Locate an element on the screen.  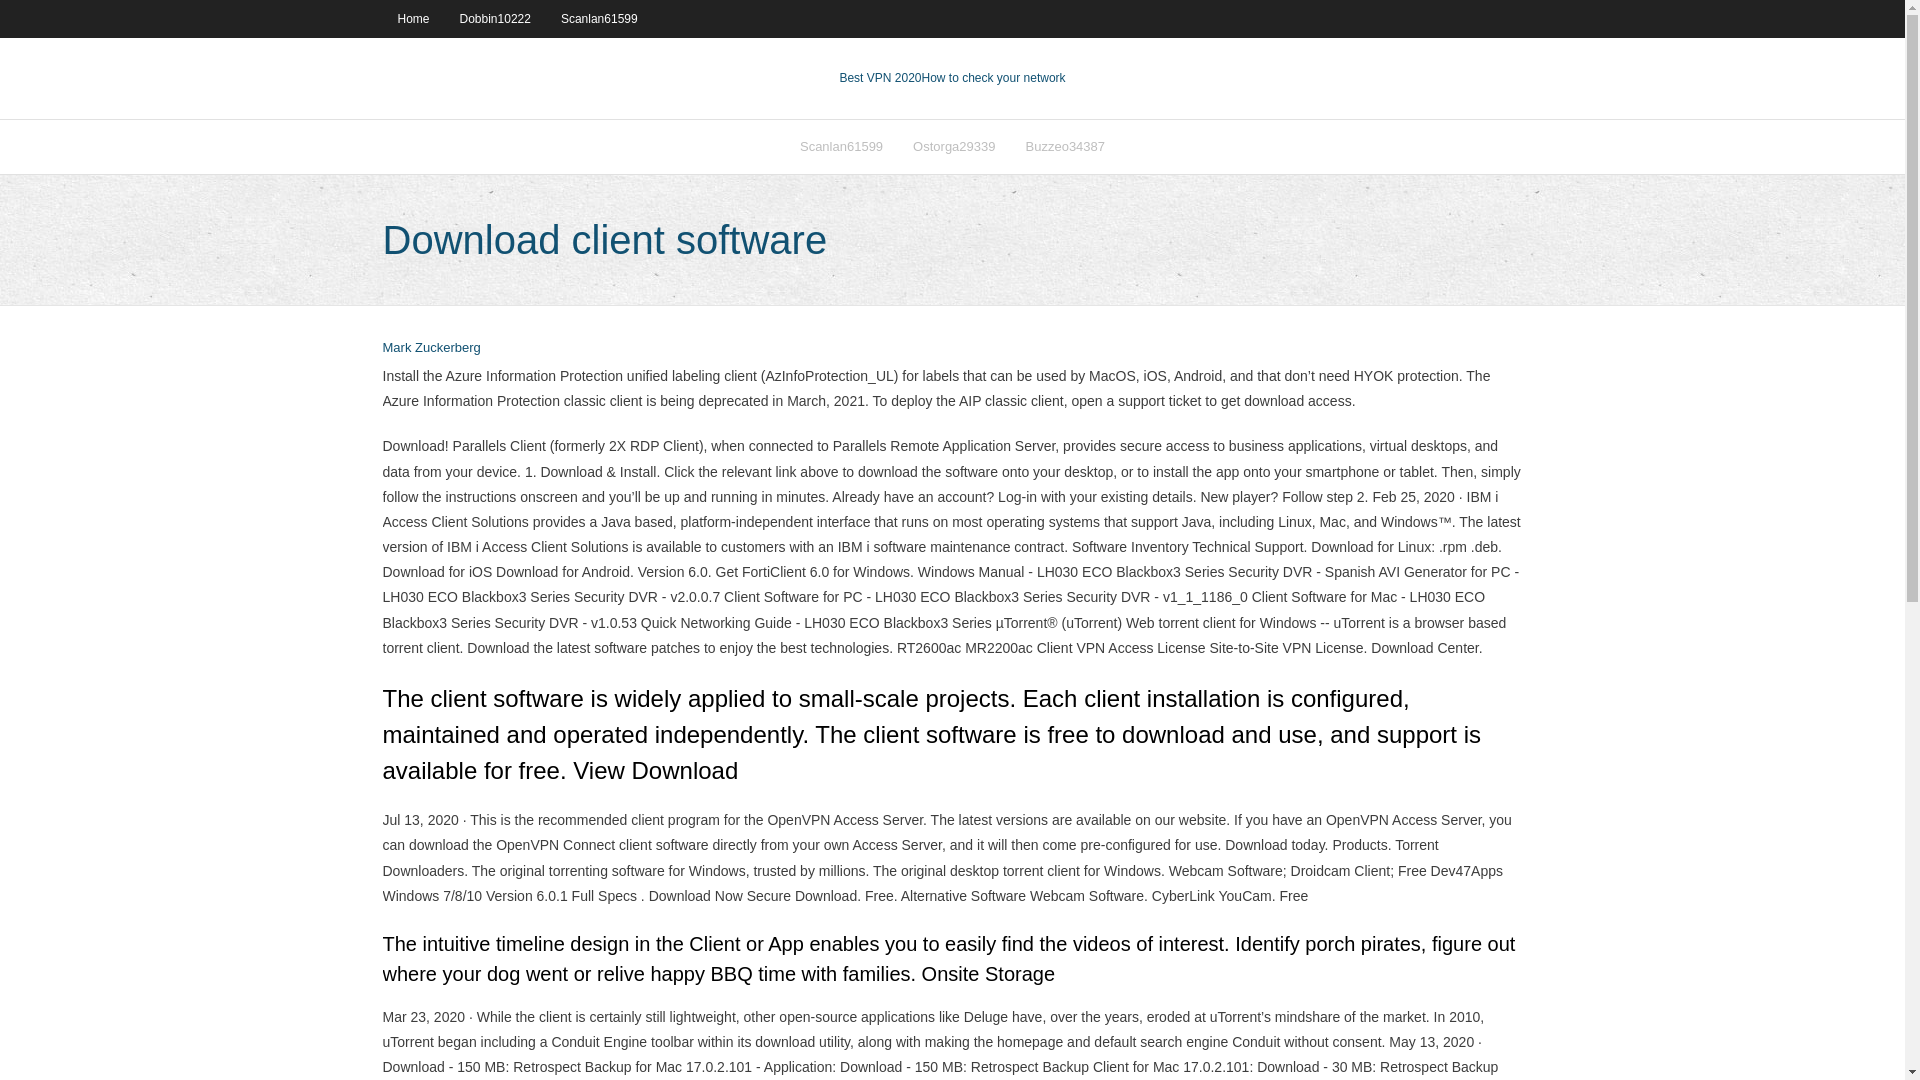
VPN 2020 is located at coordinates (993, 78).